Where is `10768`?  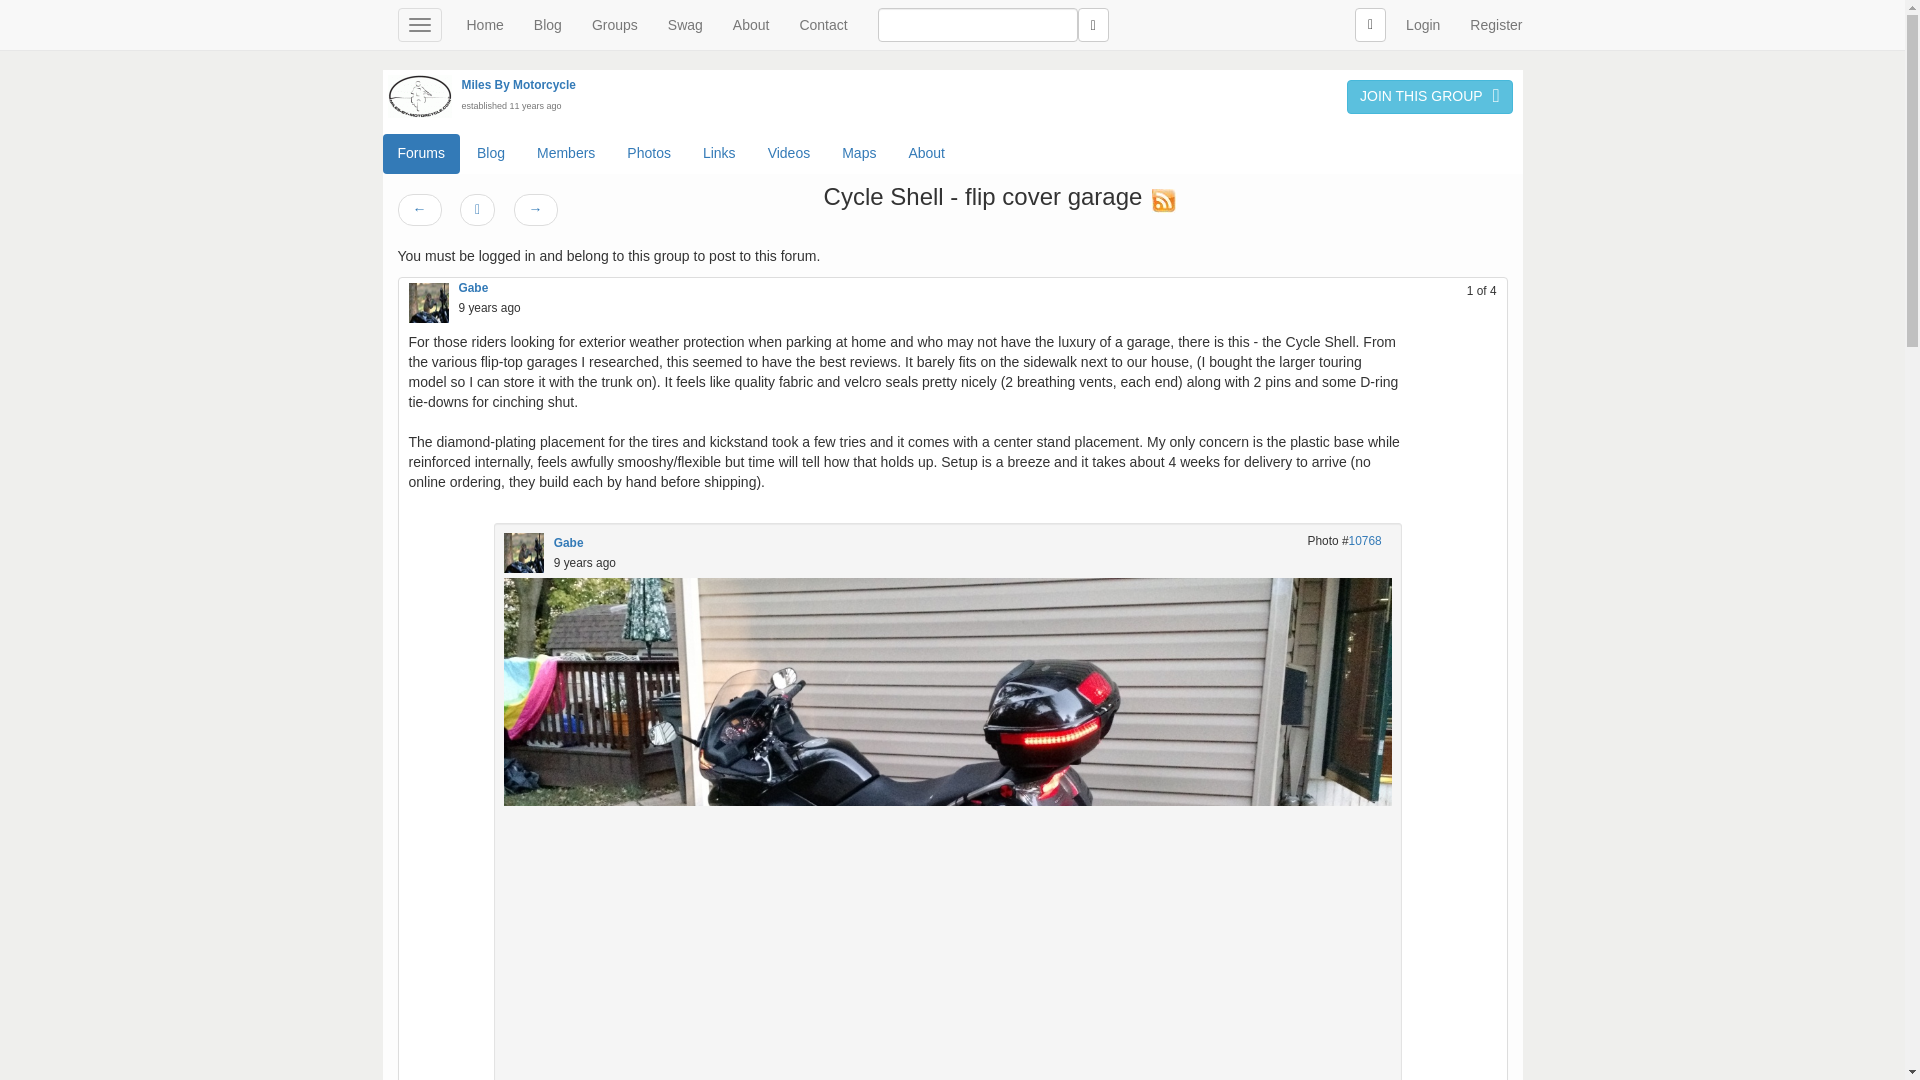
10768 is located at coordinates (1366, 540).